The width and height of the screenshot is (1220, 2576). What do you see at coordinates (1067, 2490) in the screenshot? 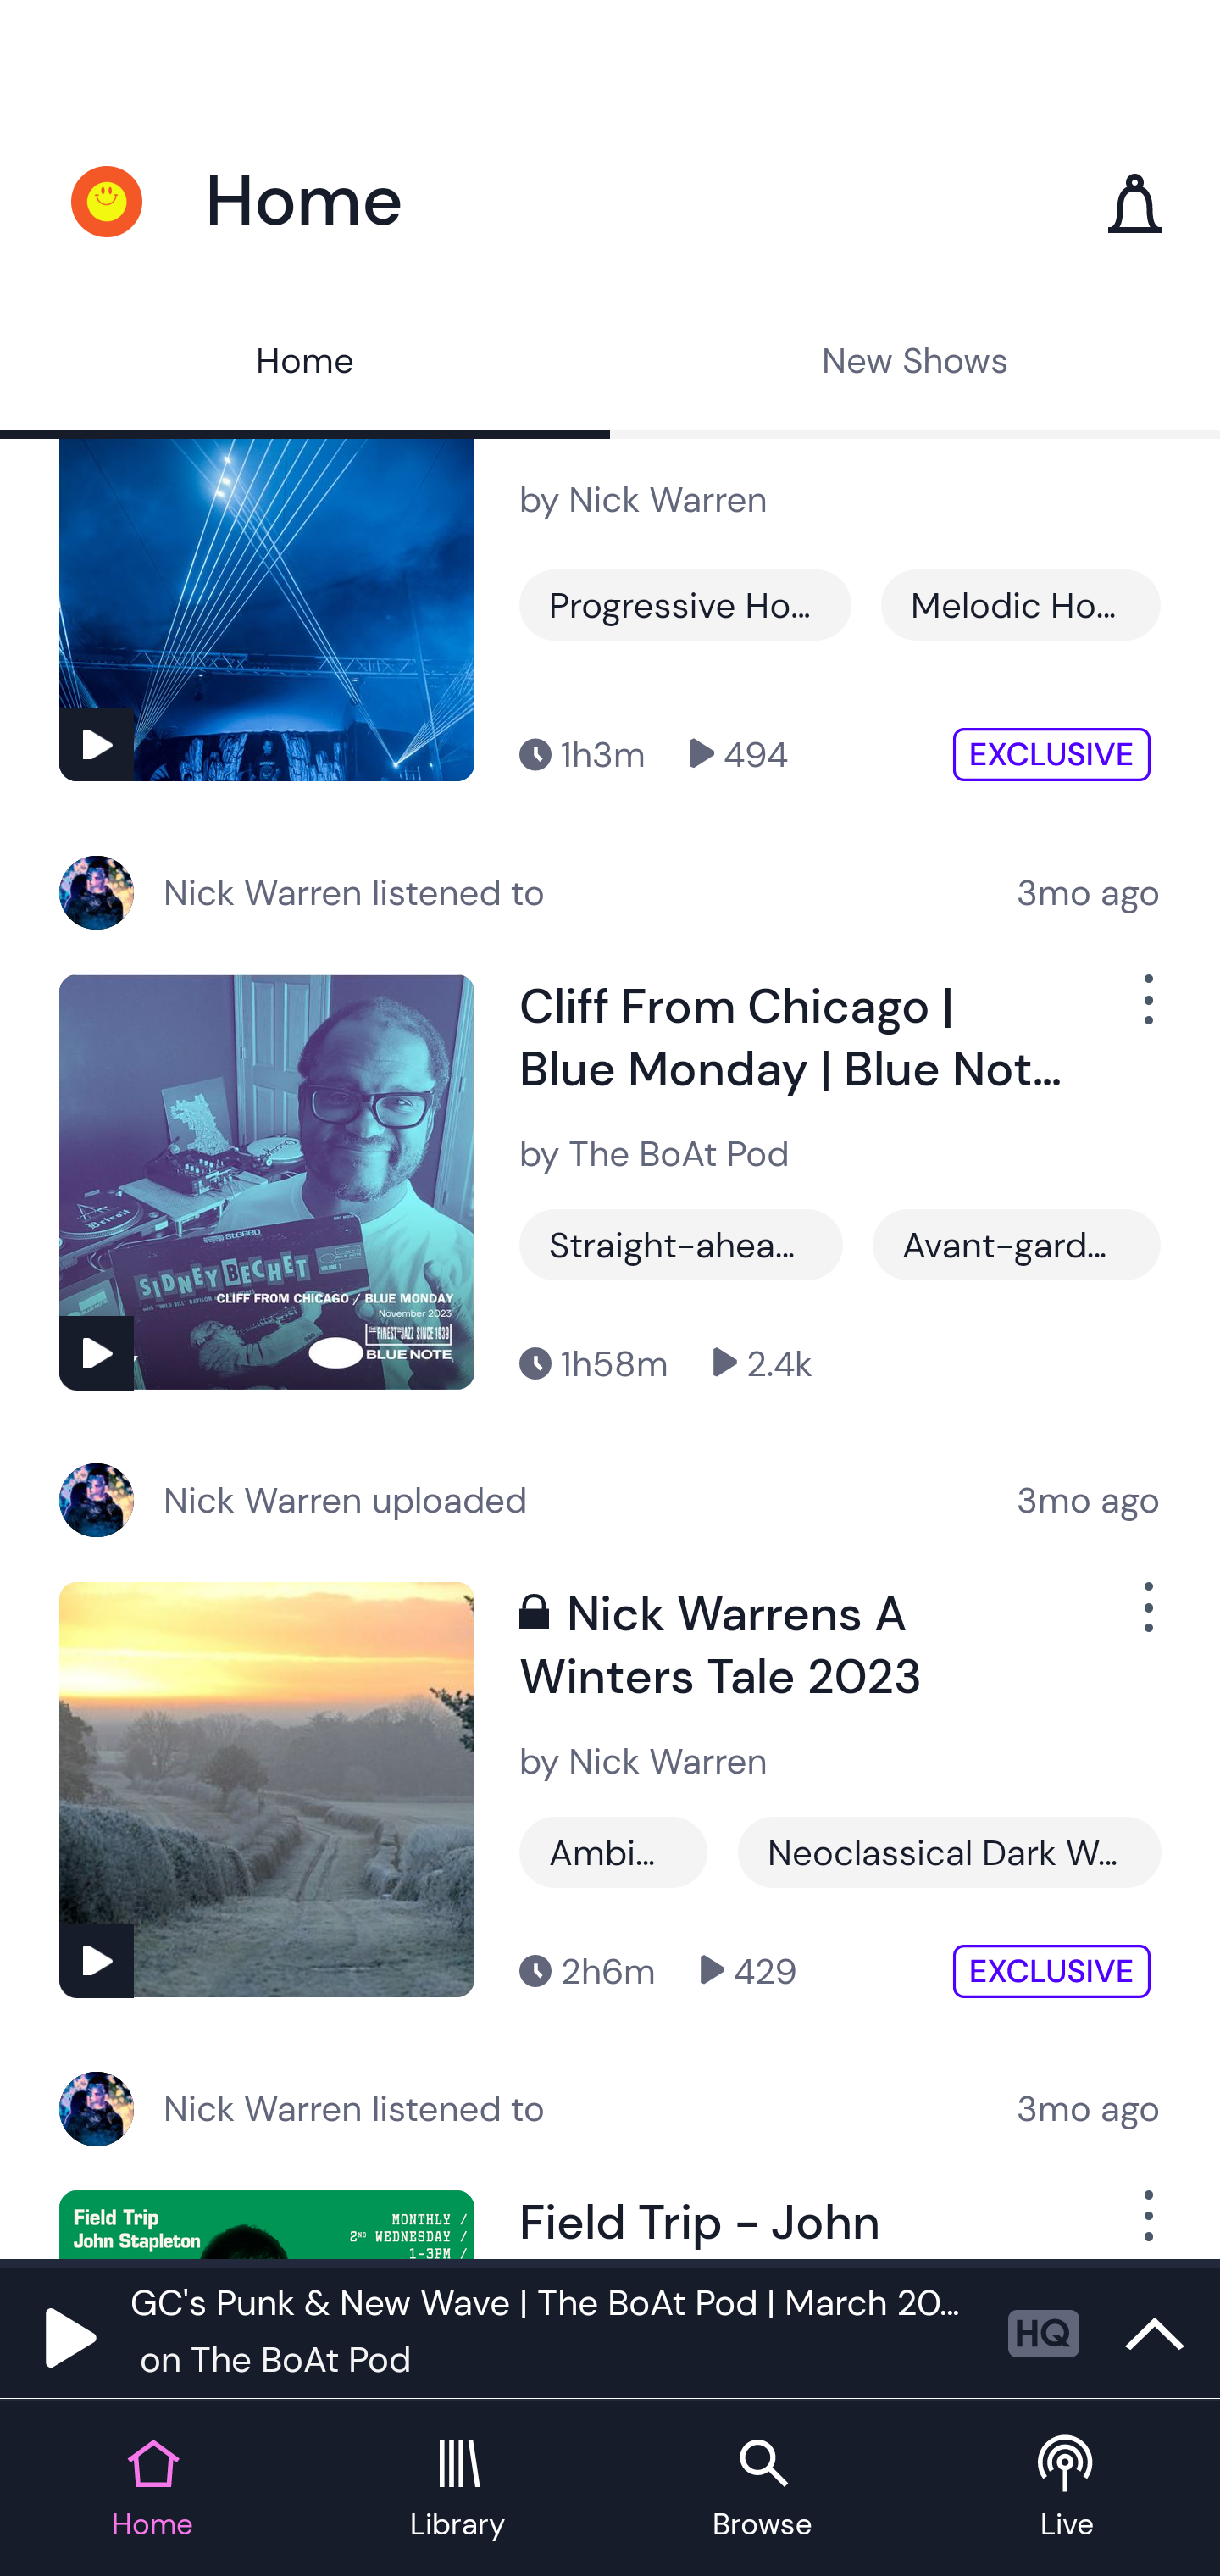
I see `Live tab Live` at bounding box center [1067, 2490].